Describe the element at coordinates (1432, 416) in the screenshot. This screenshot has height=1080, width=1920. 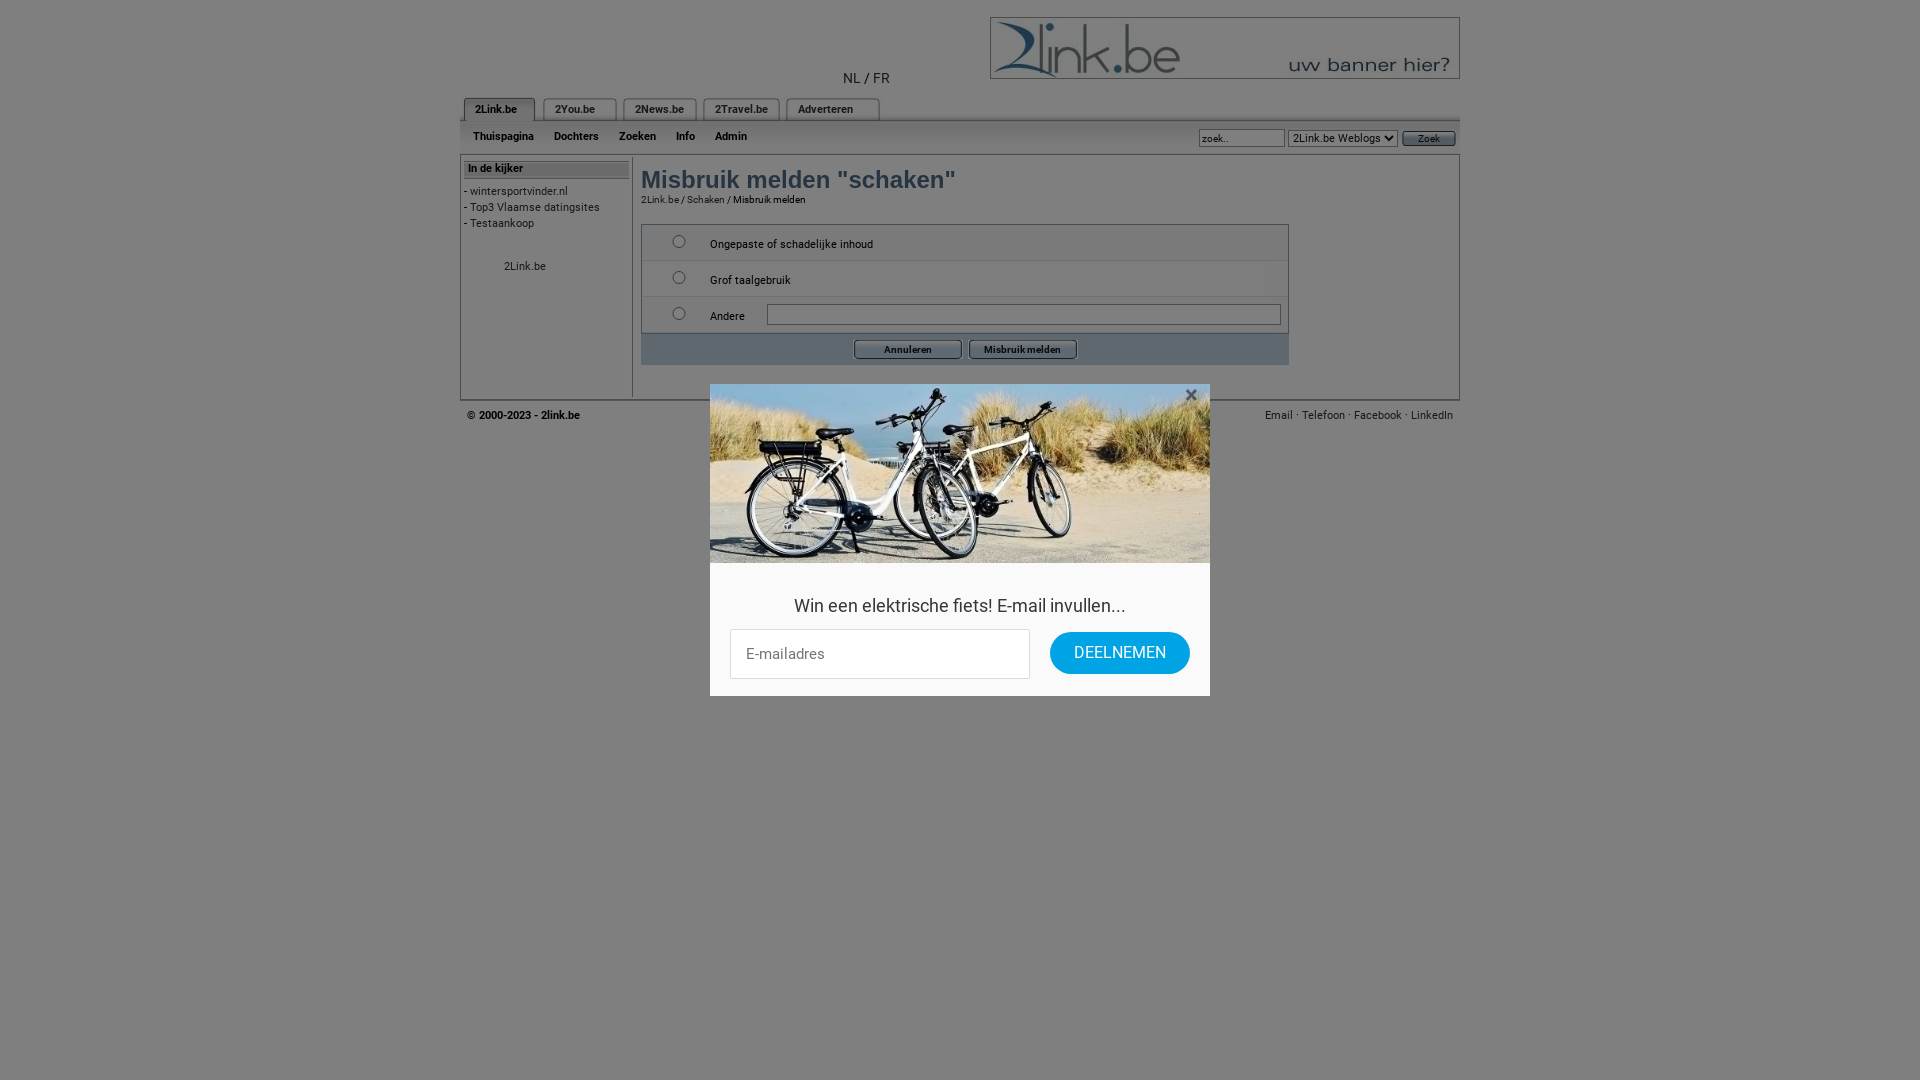
I see `LinkedIn` at that location.